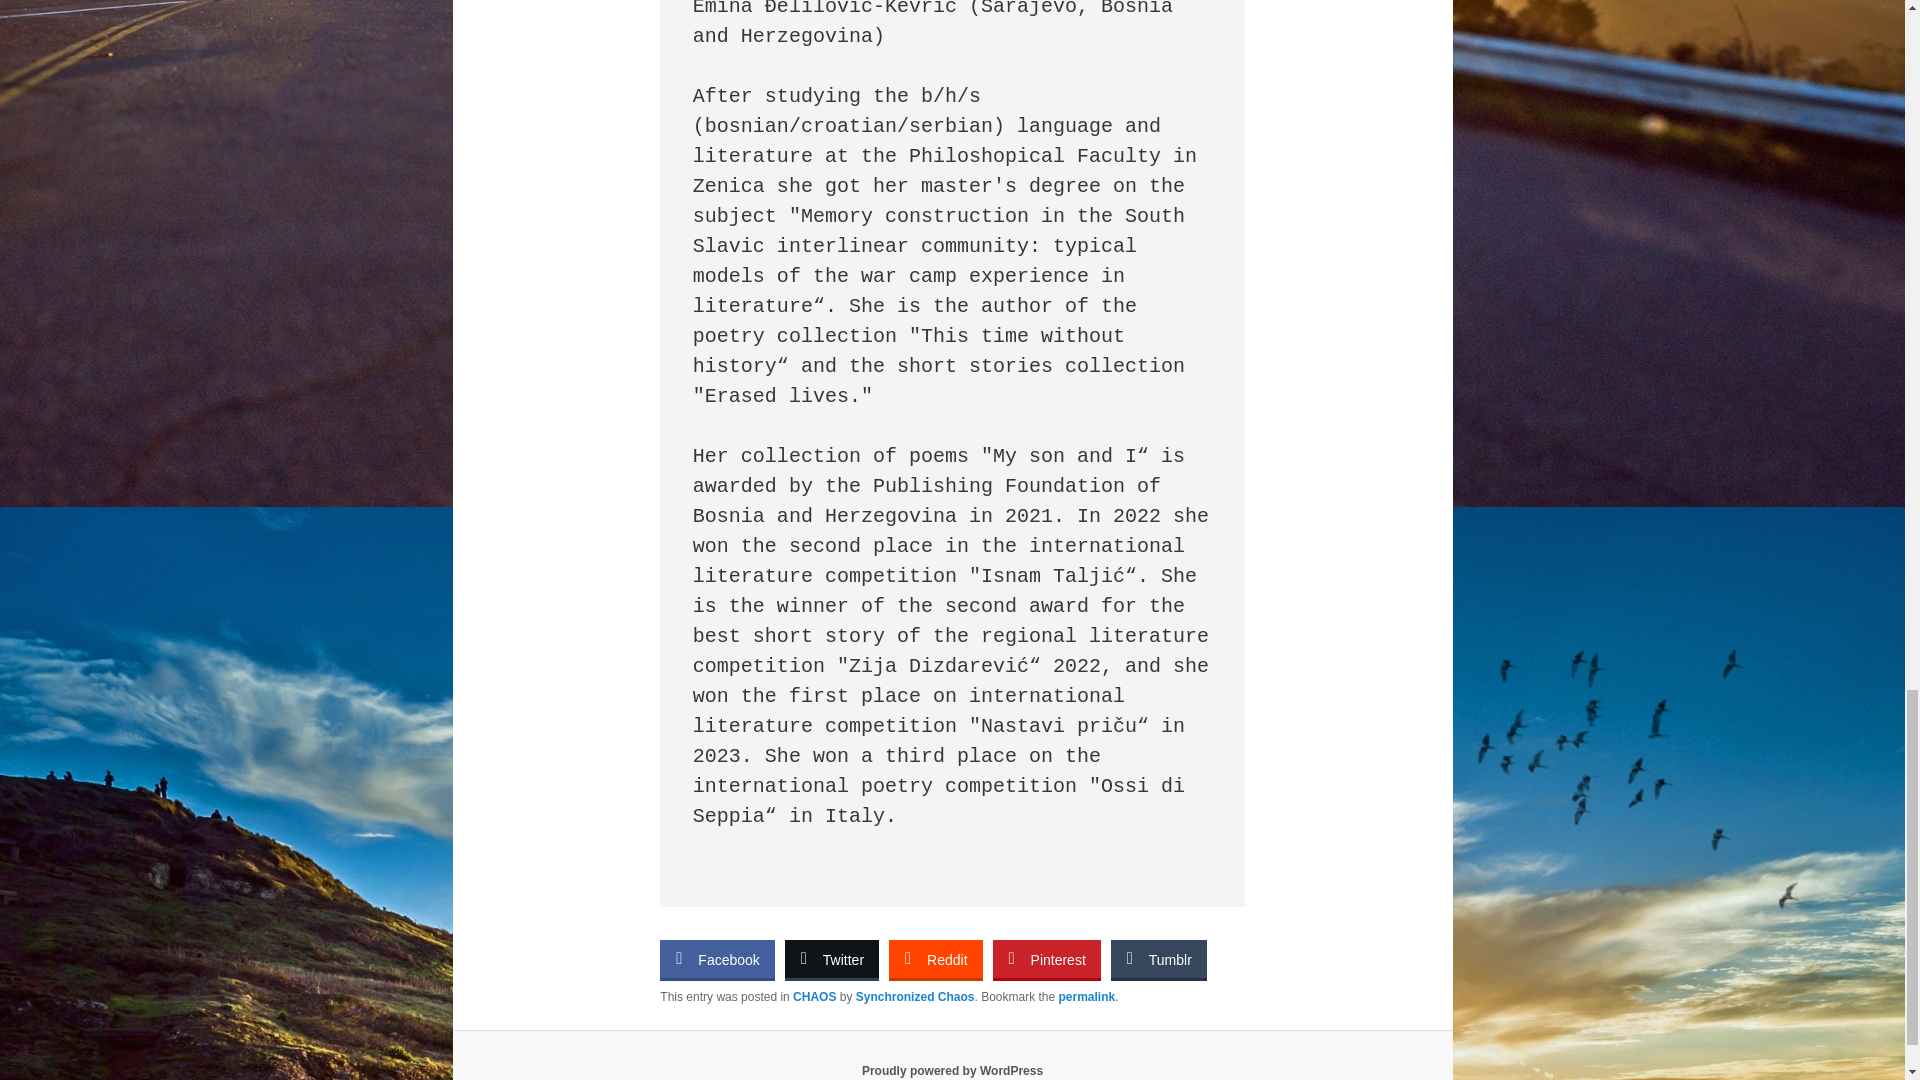 The height and width of the screenshot is (1080, 1920). What do you see at coordinates (1159, 958) in the screenshot?
I see `Tumblr` at bounding box center [1159, 958].